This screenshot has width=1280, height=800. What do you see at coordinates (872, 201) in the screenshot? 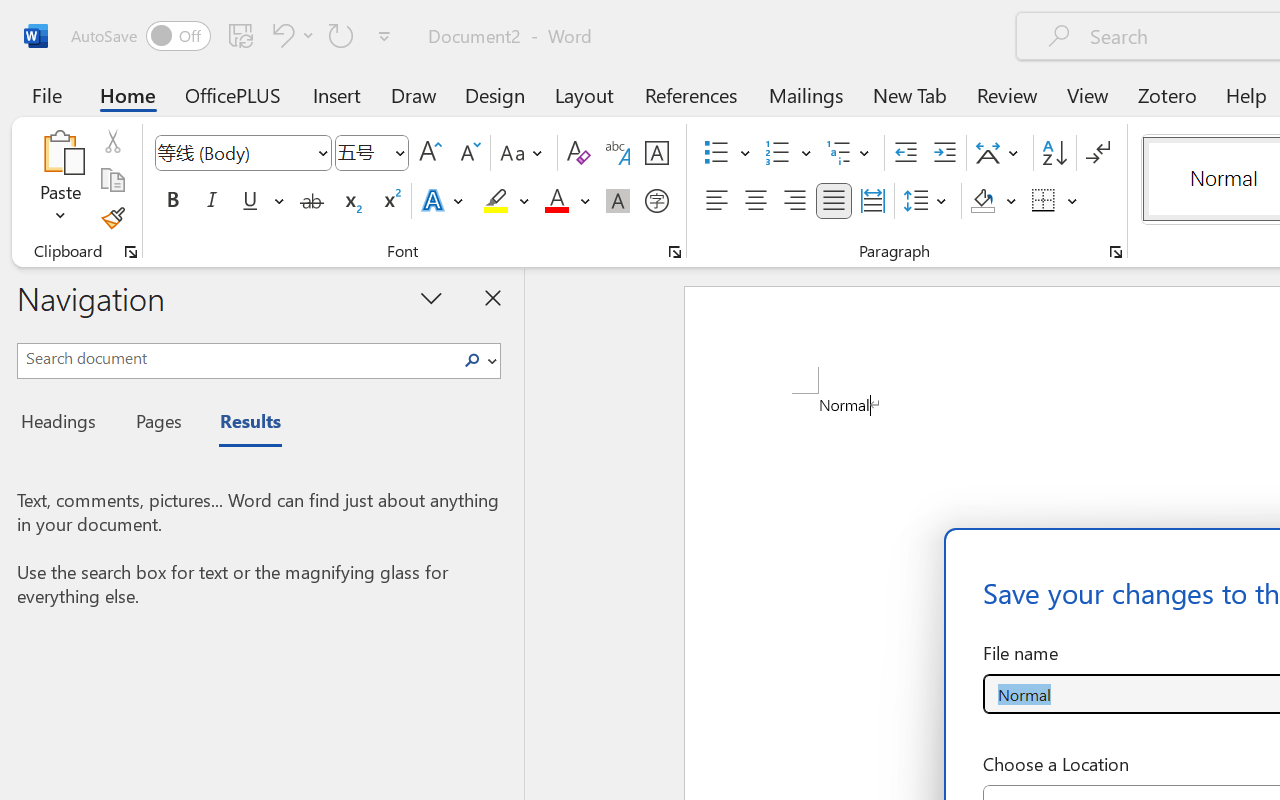
I see `Distributed` at bounding box center [872, 201].